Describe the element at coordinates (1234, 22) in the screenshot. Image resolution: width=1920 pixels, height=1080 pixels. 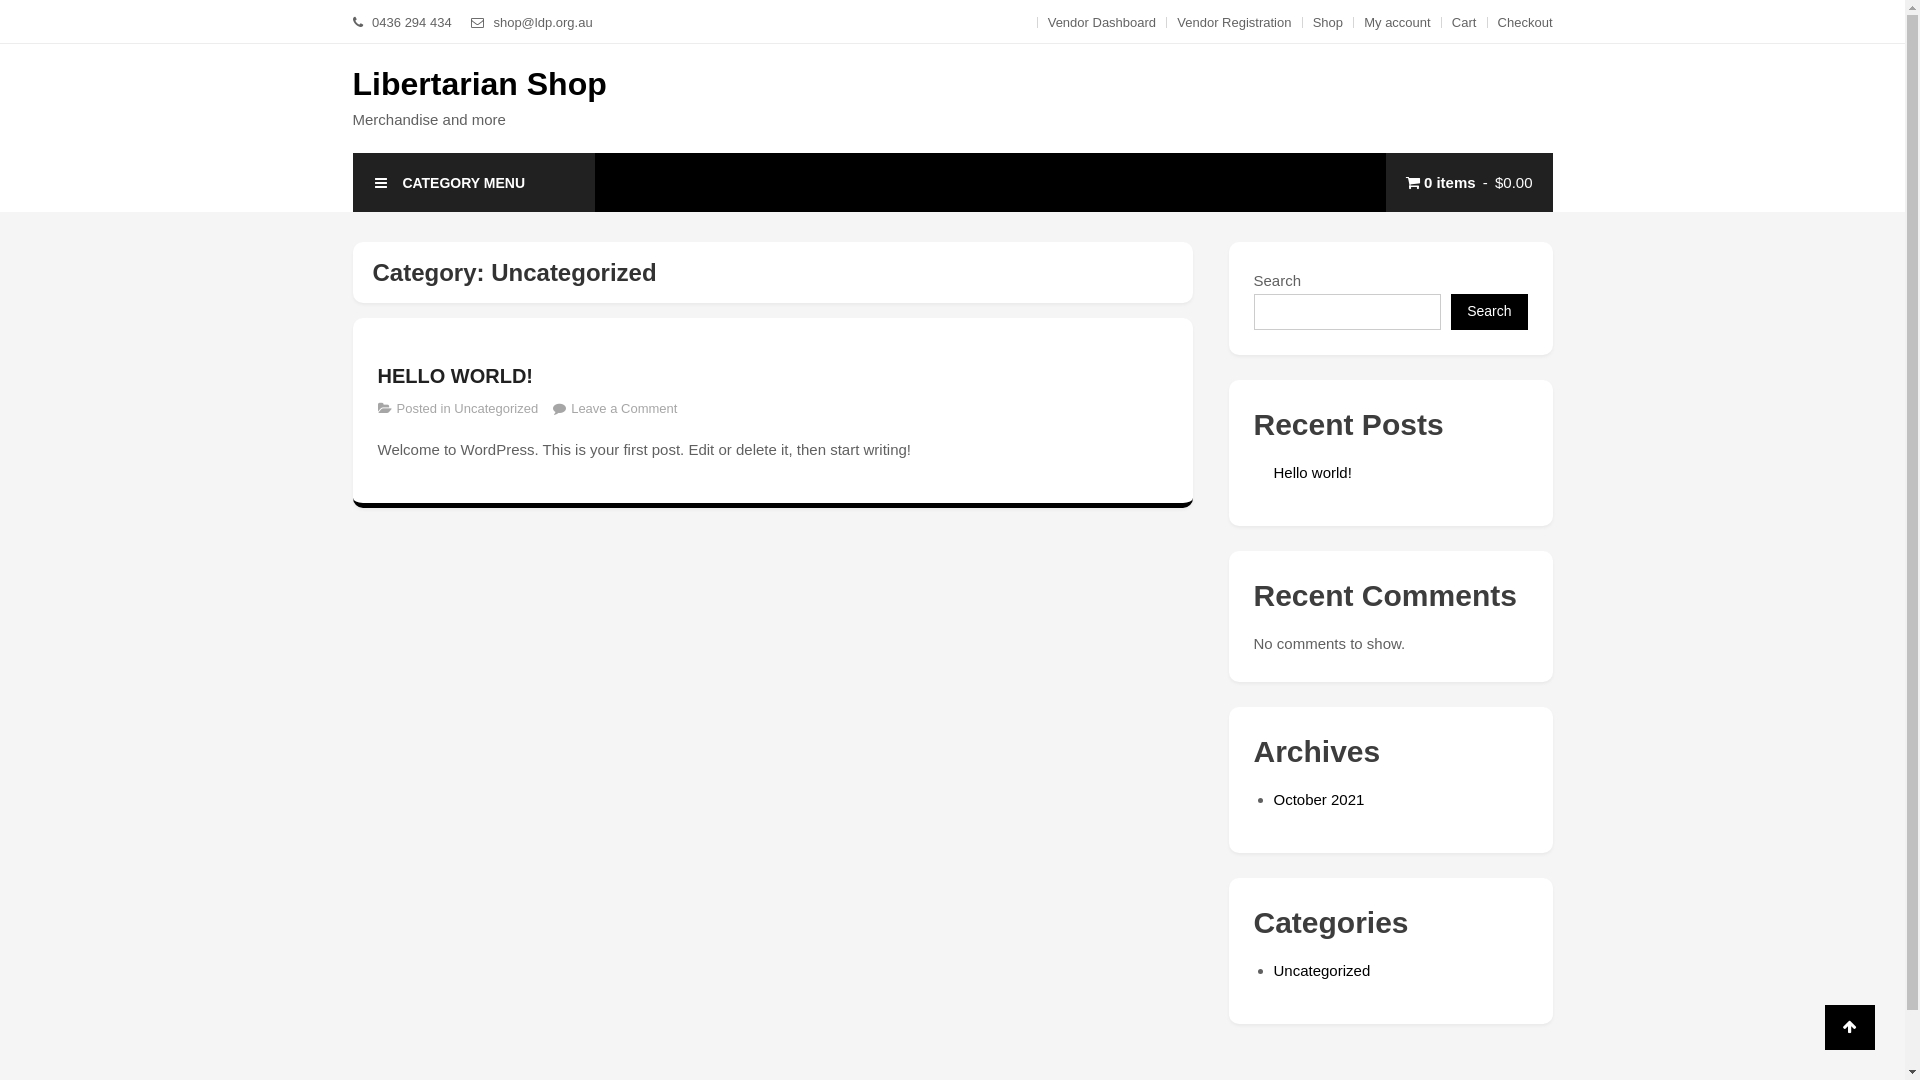
I see `Vendor Registration` at that location.